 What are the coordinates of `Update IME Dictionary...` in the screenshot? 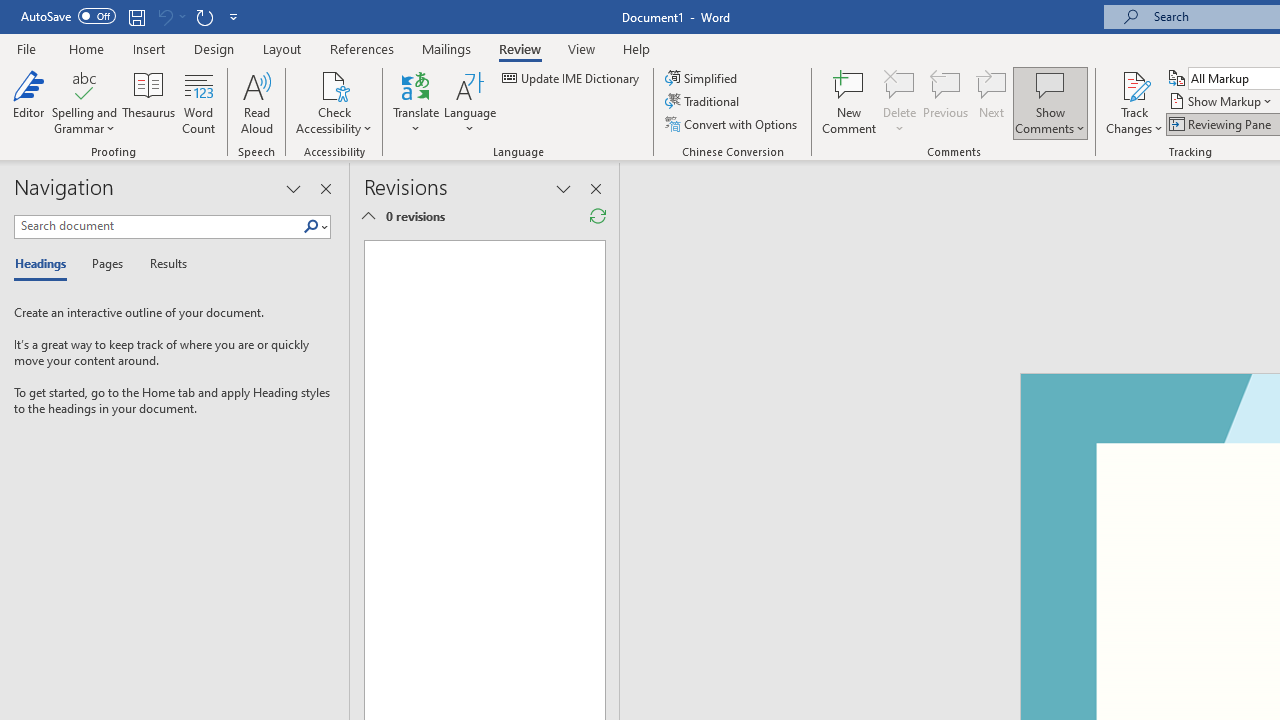 It's located at (572, 78).